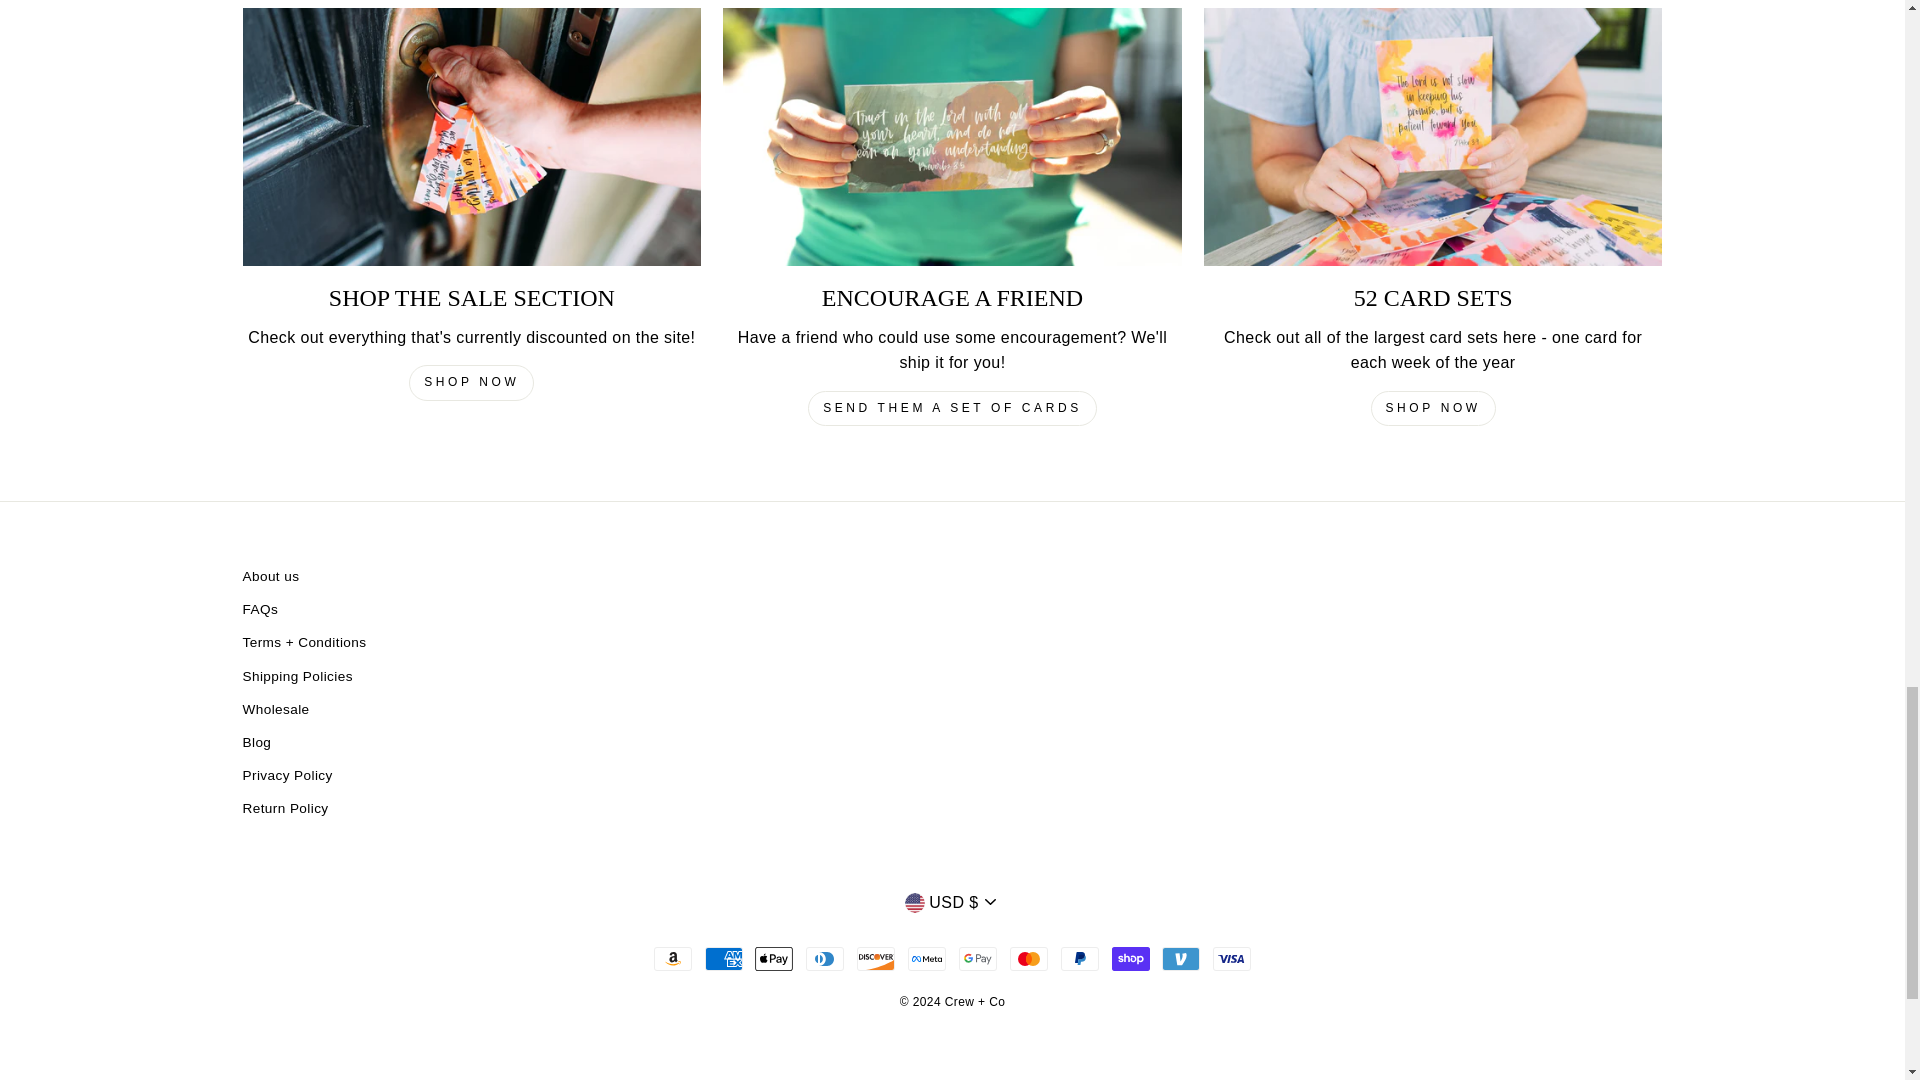  I want to click on Google Pay, so click(977, 958).